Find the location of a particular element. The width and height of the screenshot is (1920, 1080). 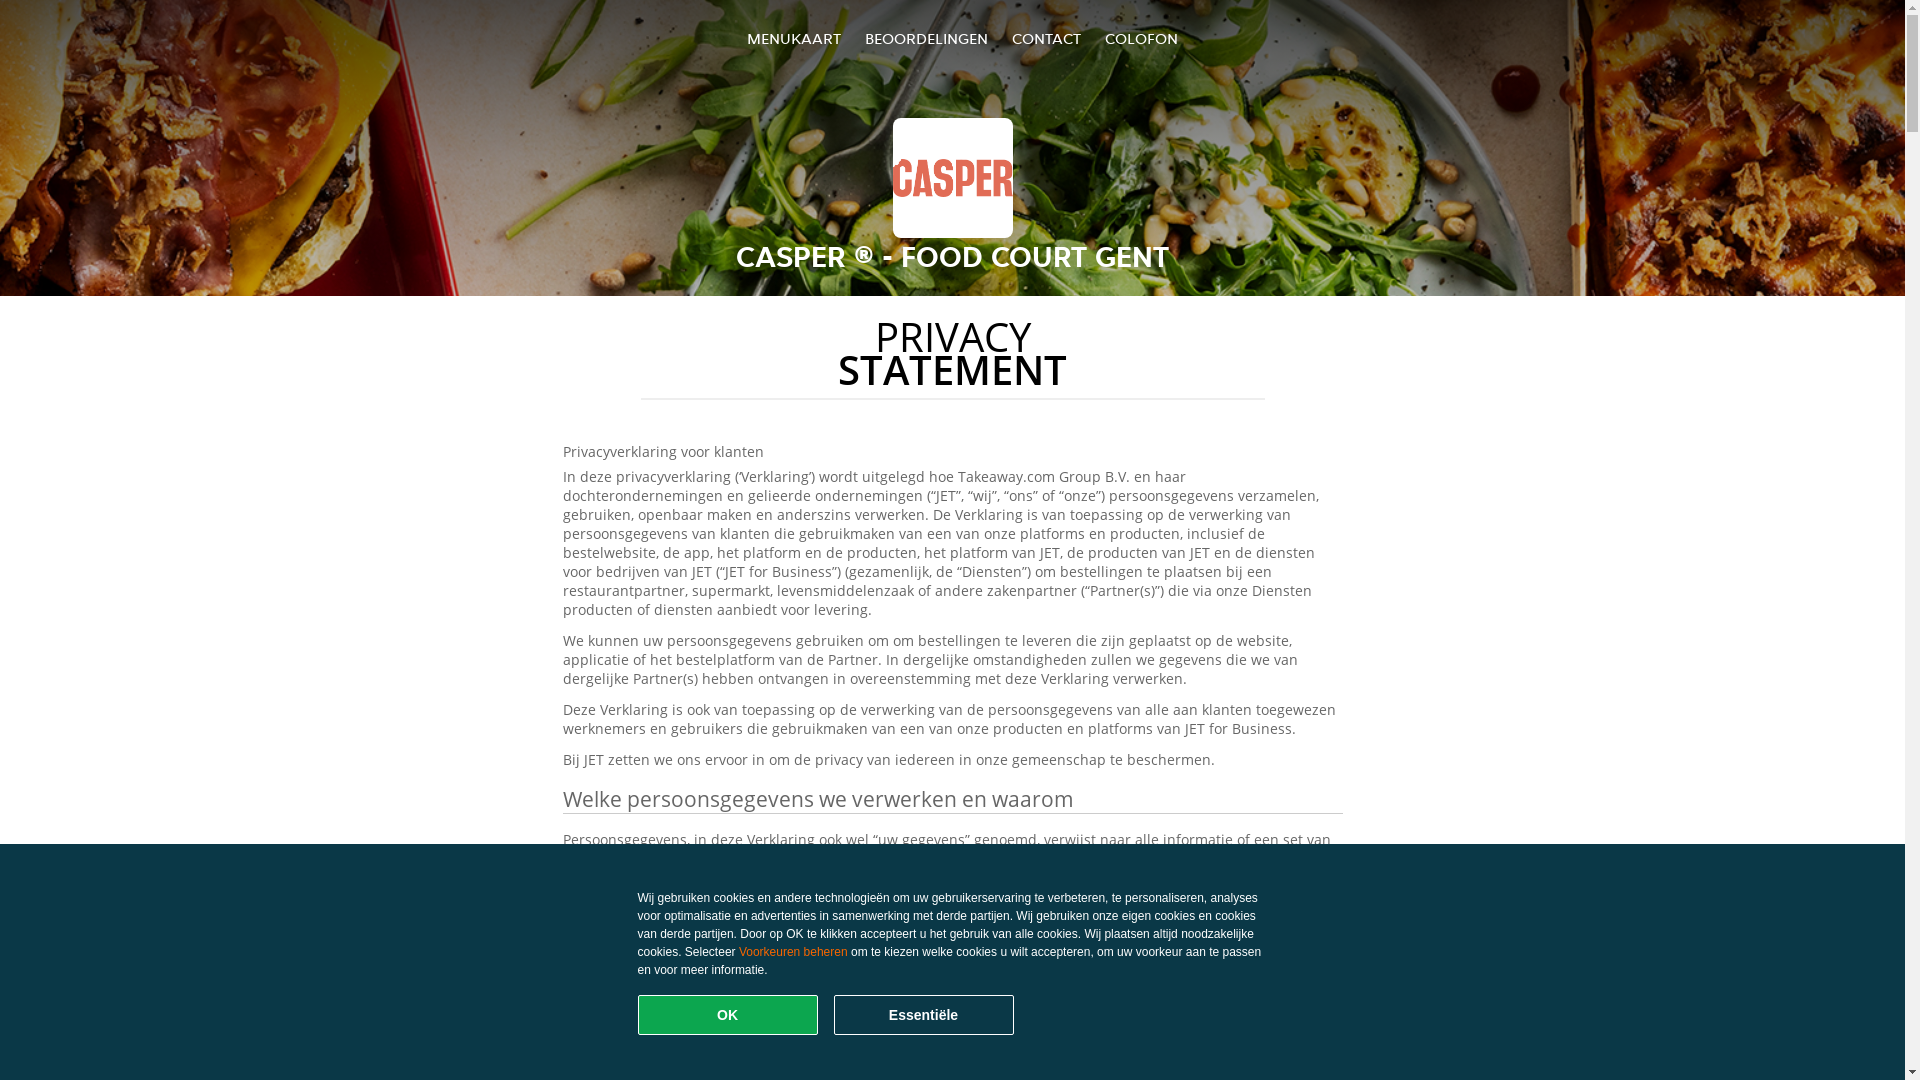

BEOORDELINGEN is located at coordinates (926, 38).